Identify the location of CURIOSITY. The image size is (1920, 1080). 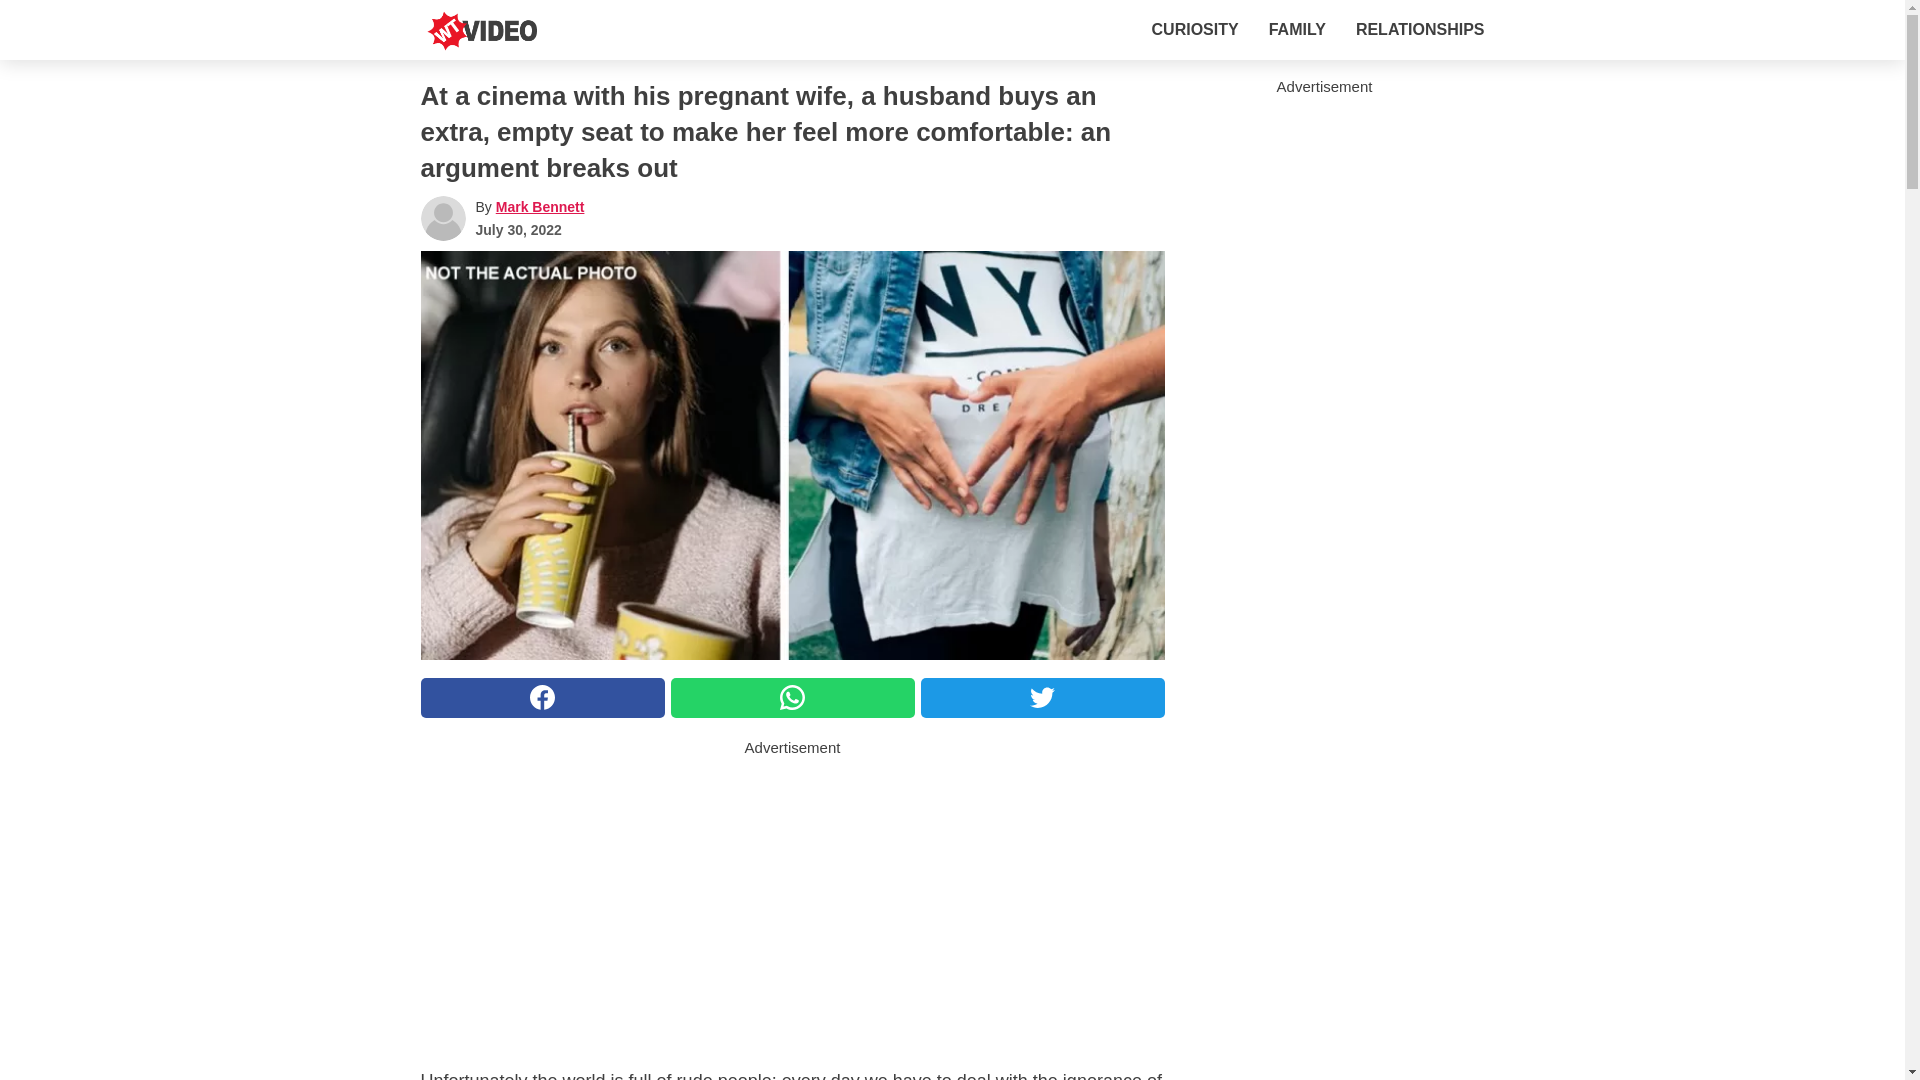
(1195, 29).